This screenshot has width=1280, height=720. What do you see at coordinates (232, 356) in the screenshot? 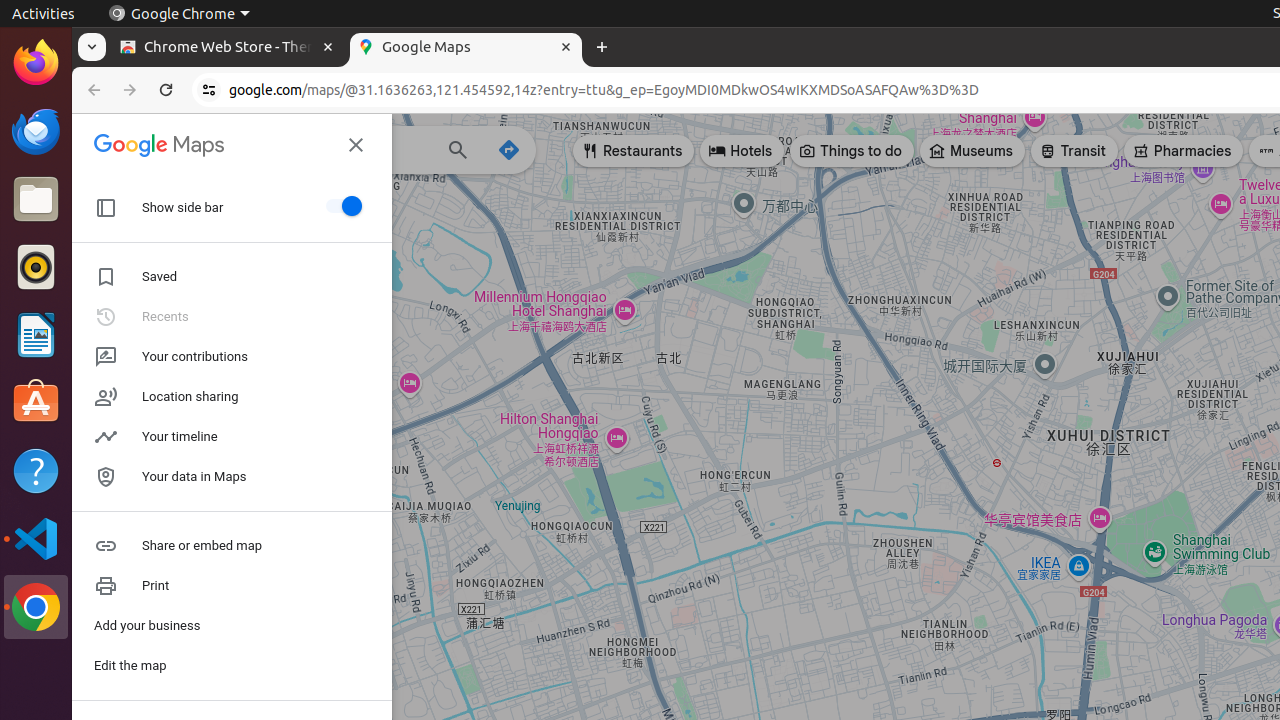
I see `Your contributions` at bounding box center [232, 356].